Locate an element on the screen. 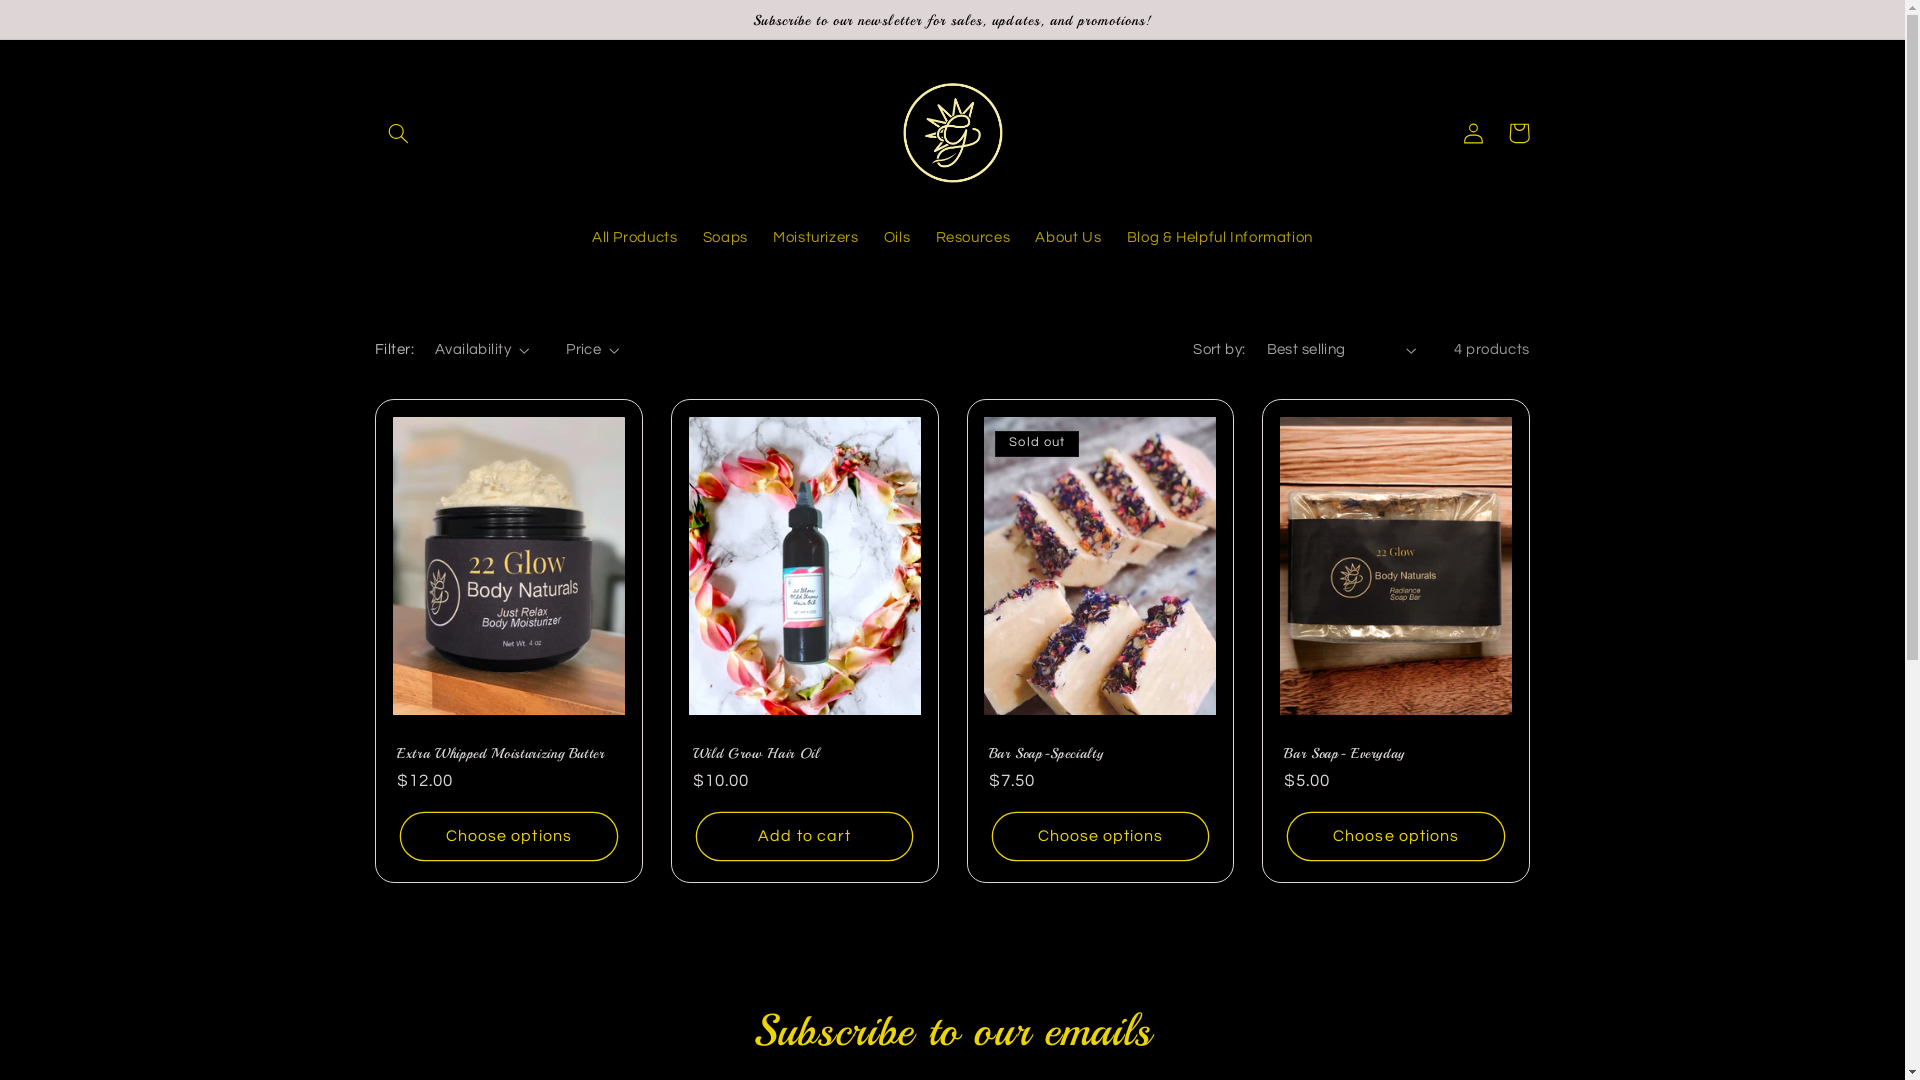  Log in is located at coordinates (1473, 132).